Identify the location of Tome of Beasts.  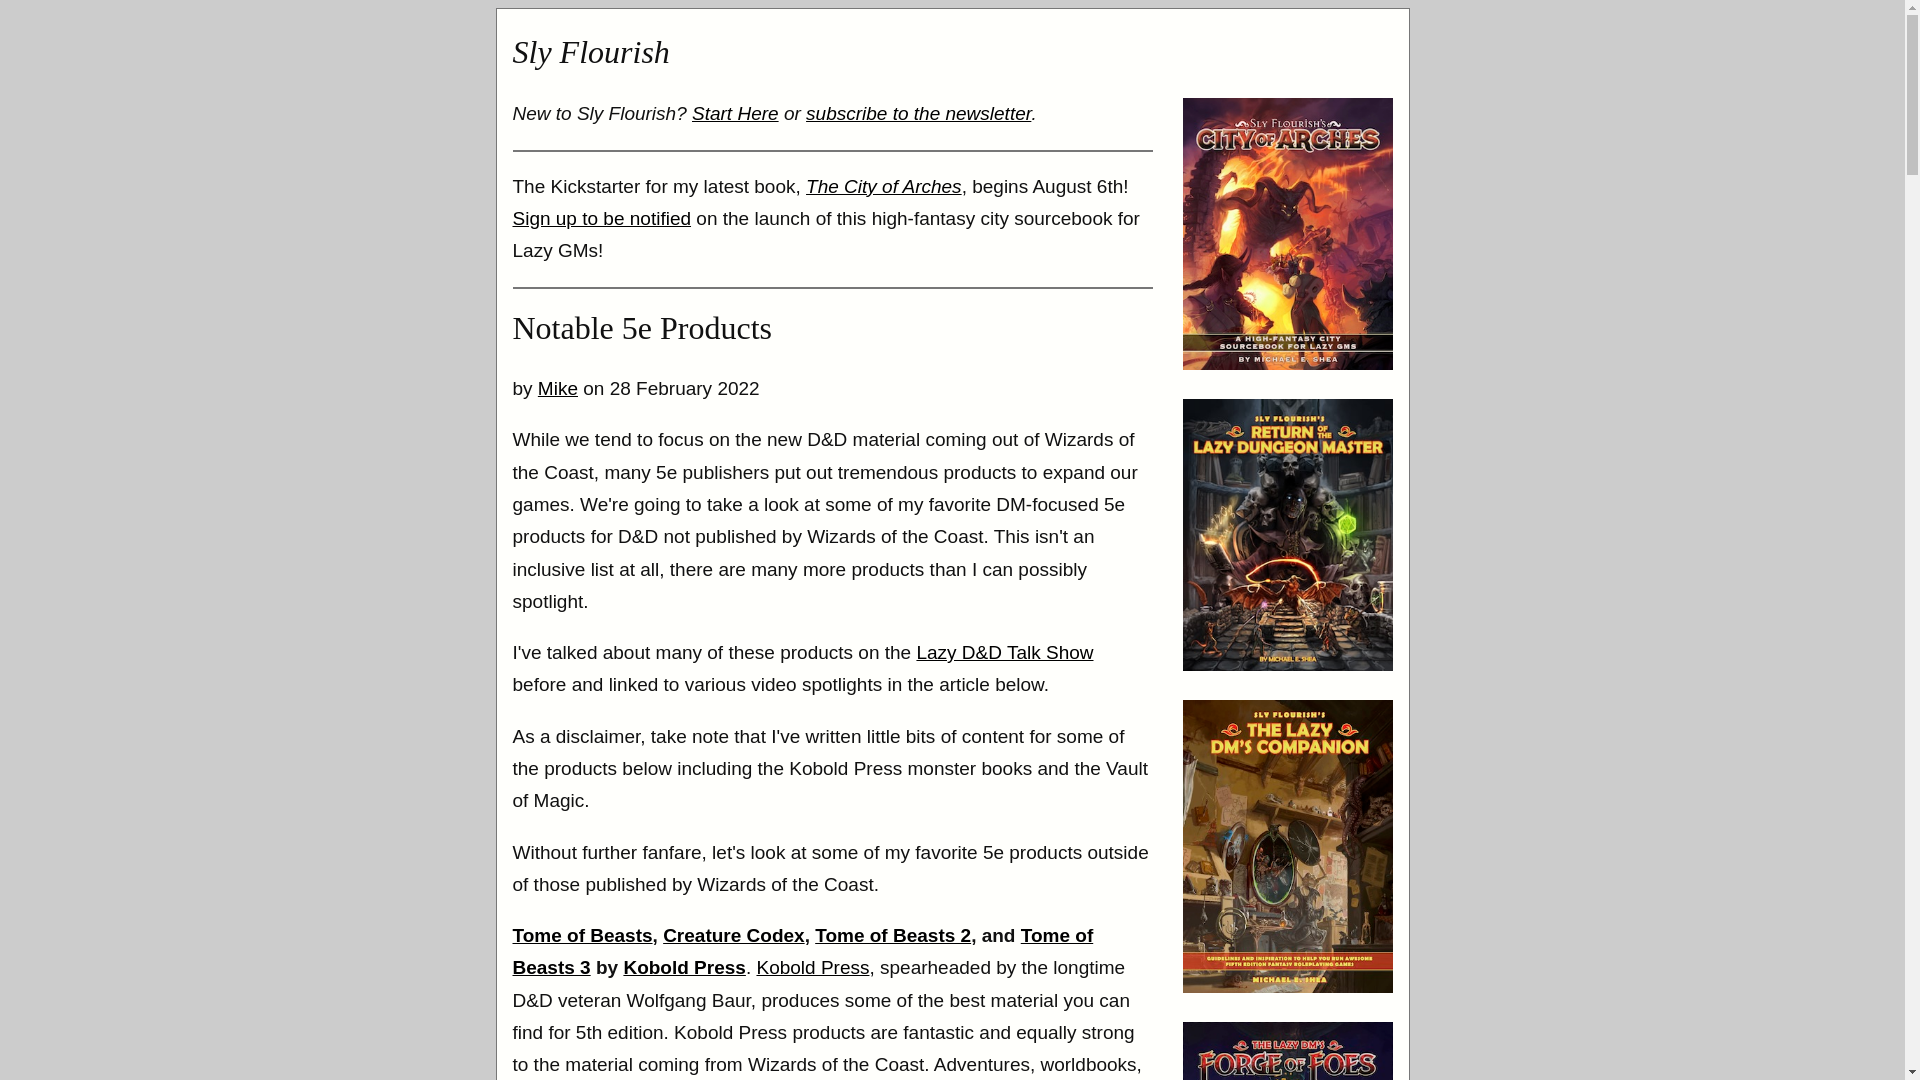
(582, 935).